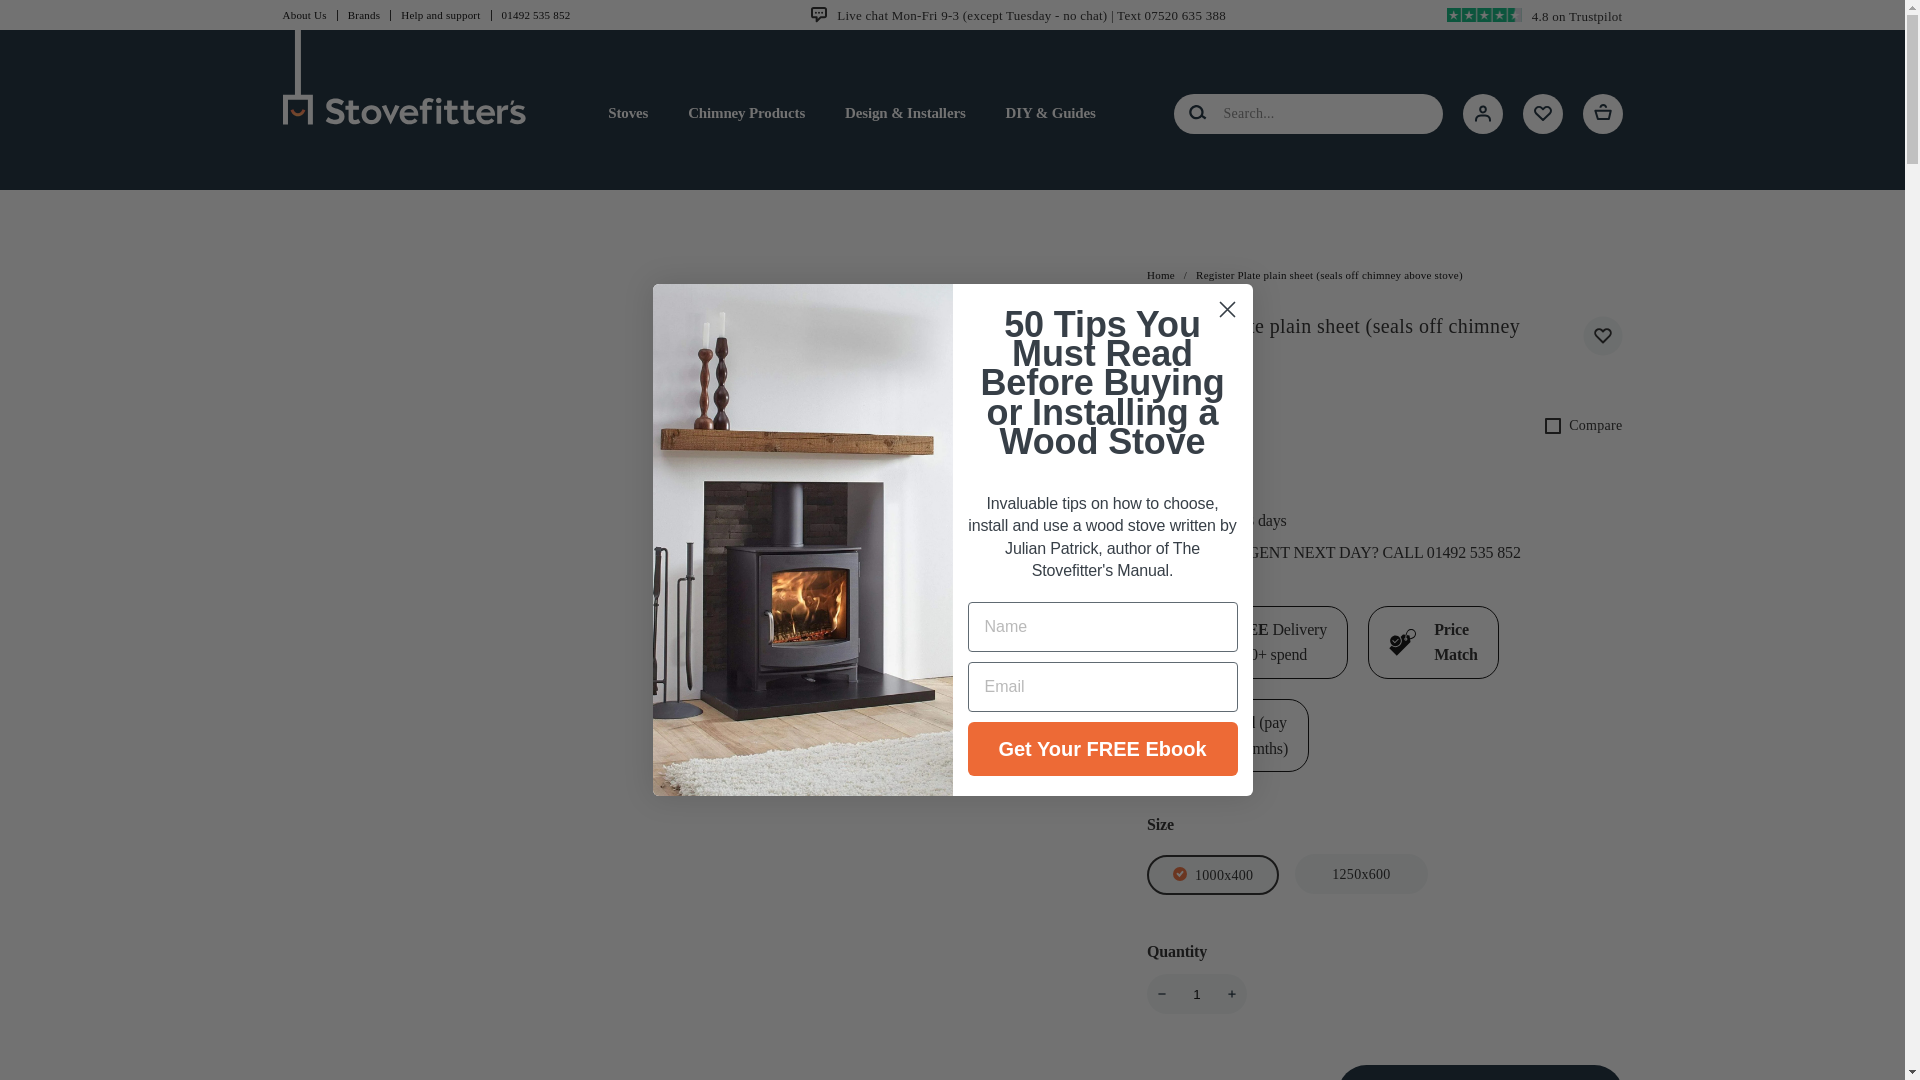 This screenshot has height=1080, width=1920. I want to click on Brands, so click(369, 14).